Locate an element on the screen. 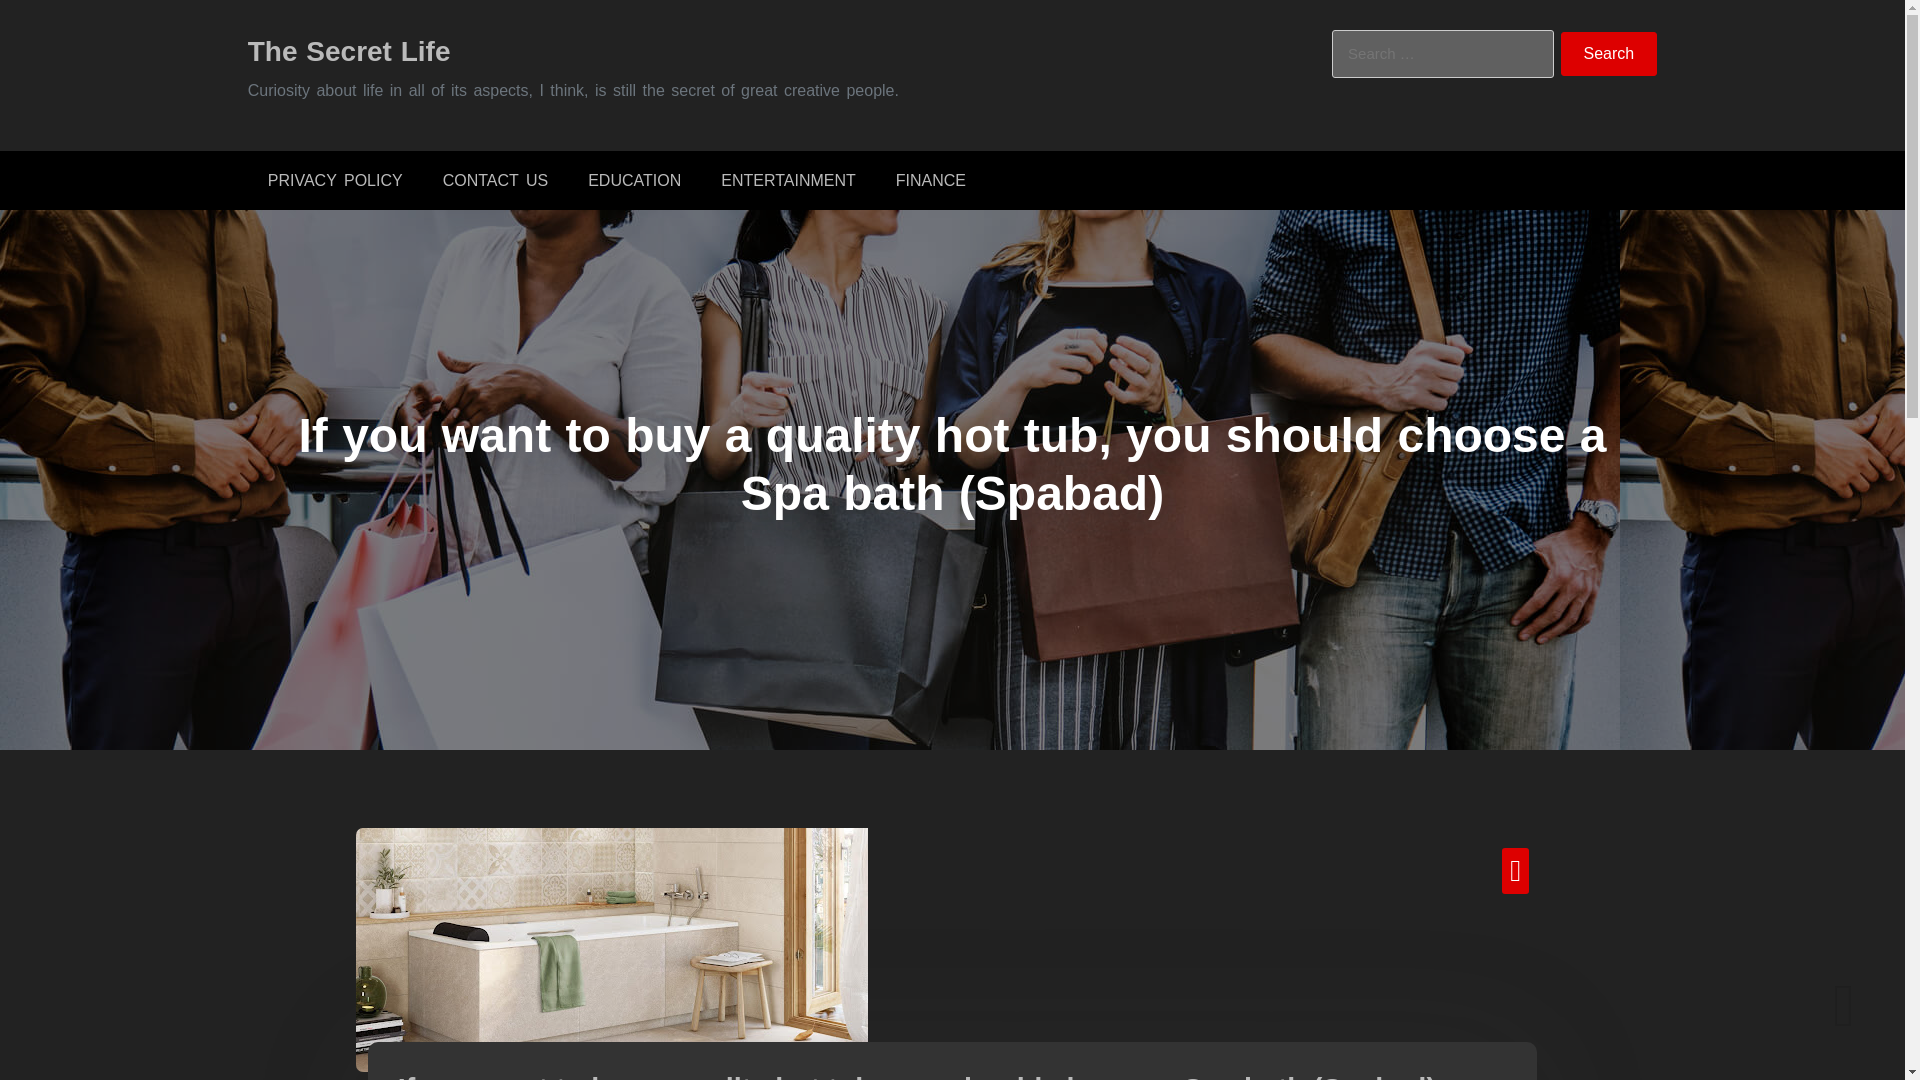 This screenshot has height=1080, width=1920. EDUCATION is located at coordinates (634, 180).